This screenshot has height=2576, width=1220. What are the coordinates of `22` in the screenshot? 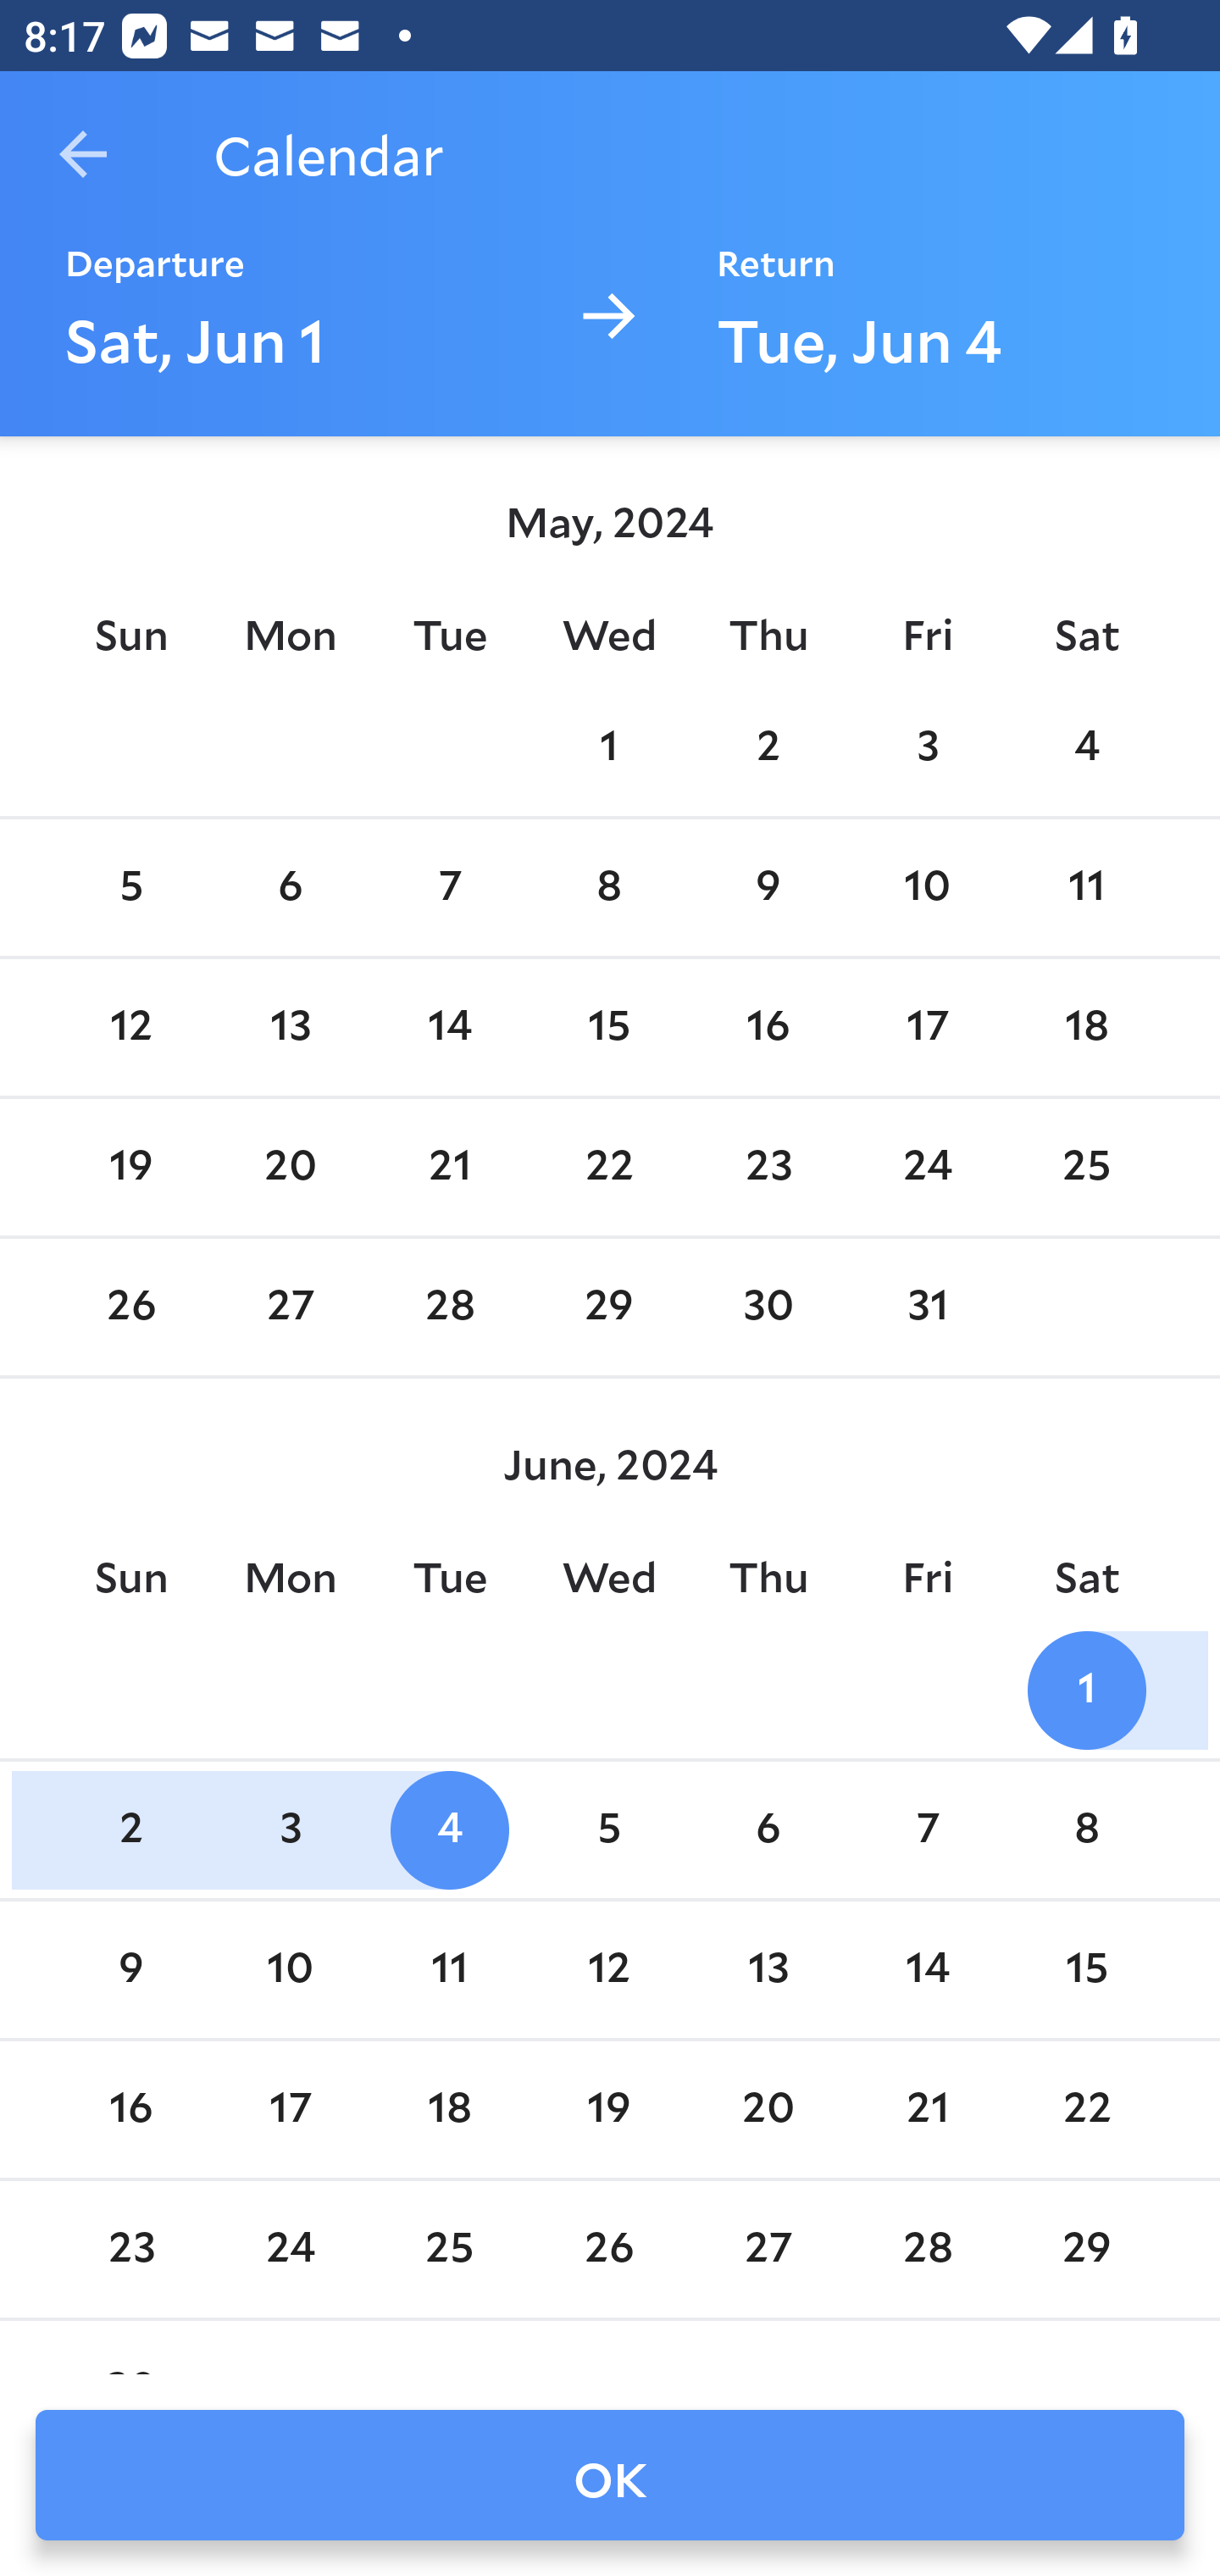 It's located at (609, 1167).